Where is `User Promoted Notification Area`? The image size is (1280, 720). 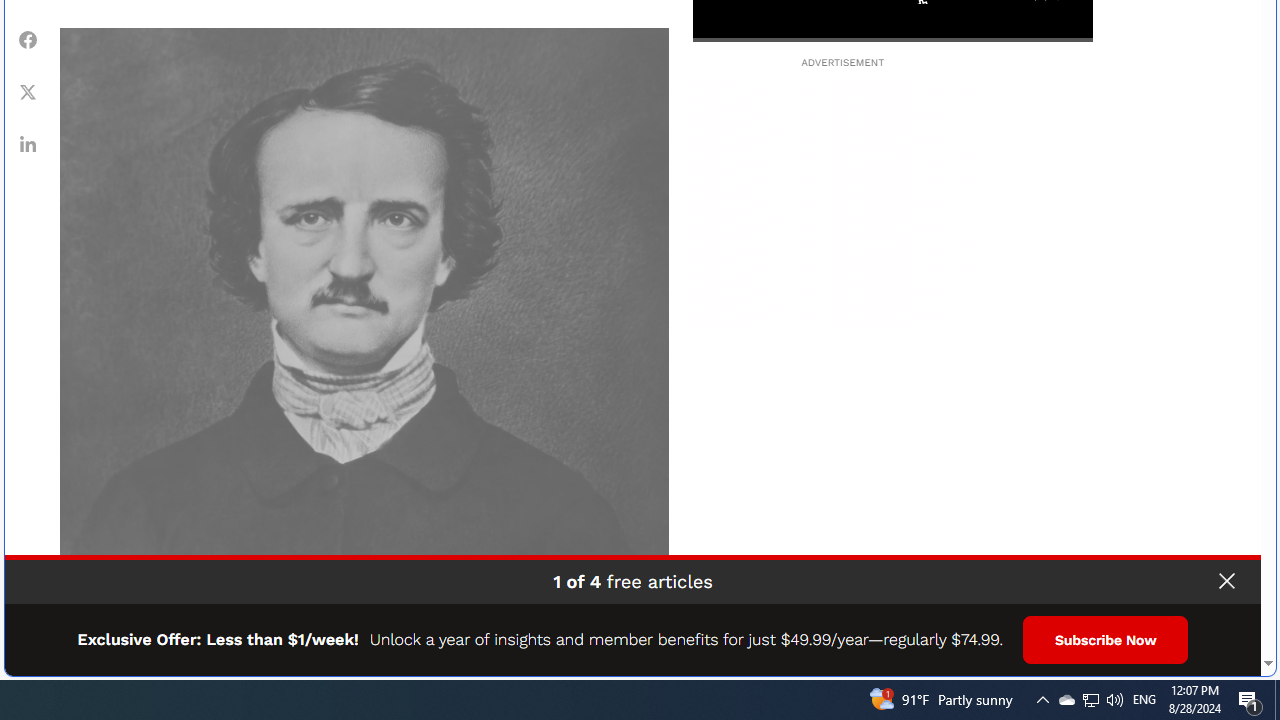
User Promoted Notification Area is located at coordinates (28, 144).